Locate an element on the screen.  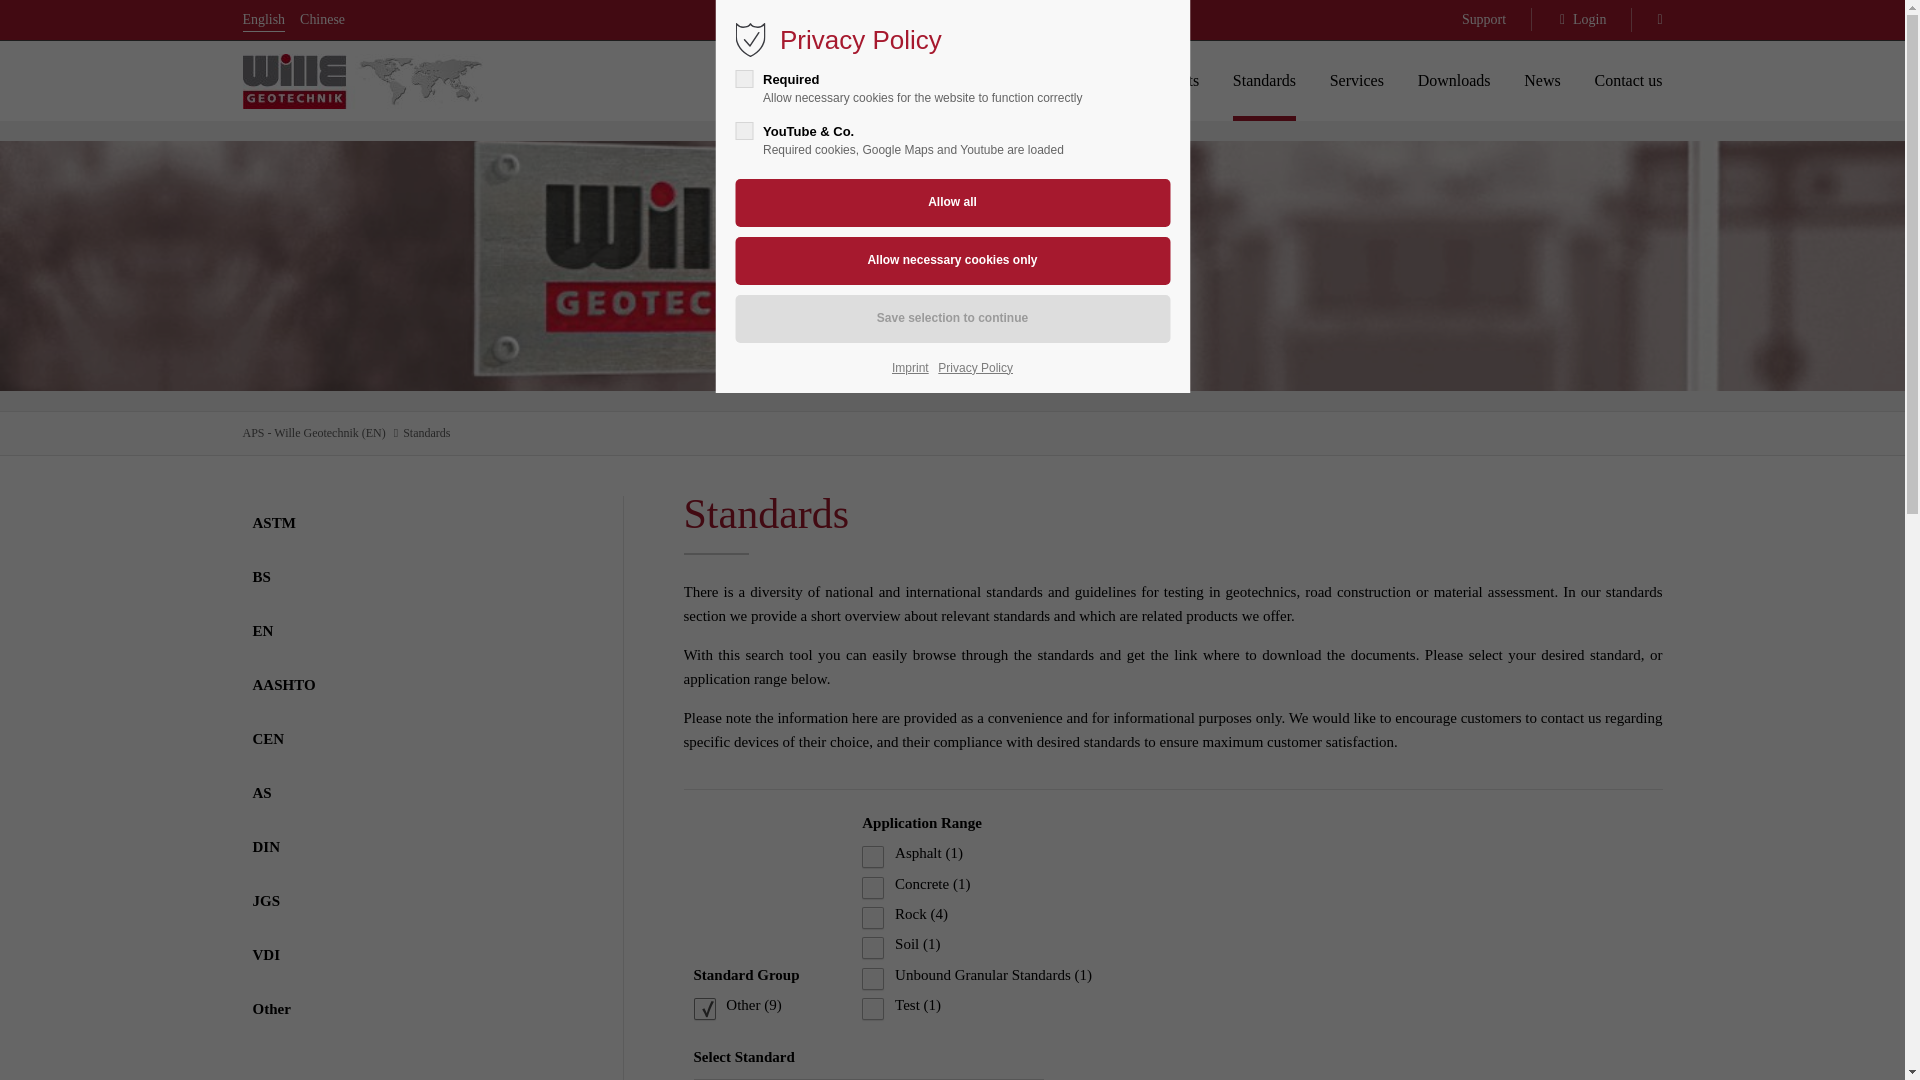
Allow necessary cookies only is located at coordinates (952, 260).